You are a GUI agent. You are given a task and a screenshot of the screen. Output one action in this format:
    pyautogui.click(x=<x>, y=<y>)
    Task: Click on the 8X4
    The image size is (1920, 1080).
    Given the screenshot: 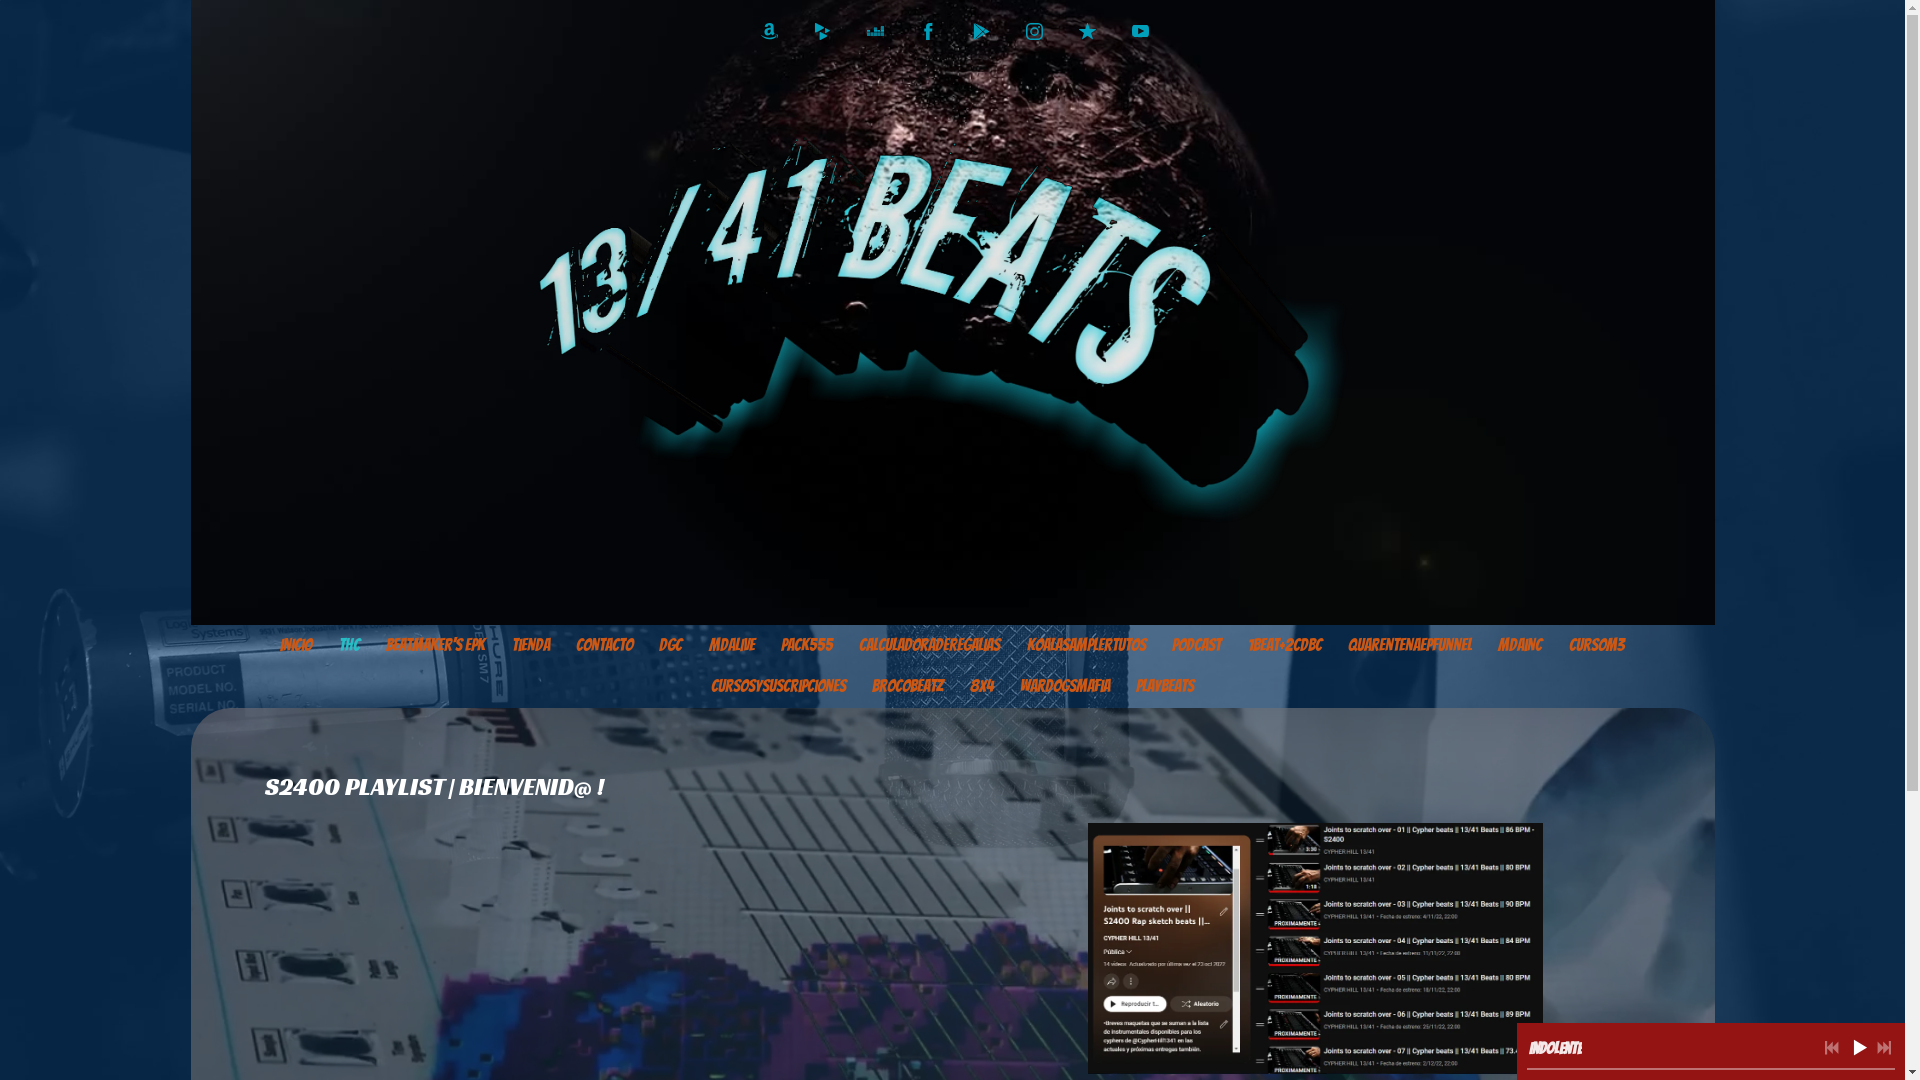 What is the action you would take?
    pyautogui.click(x=981, y=687)
    